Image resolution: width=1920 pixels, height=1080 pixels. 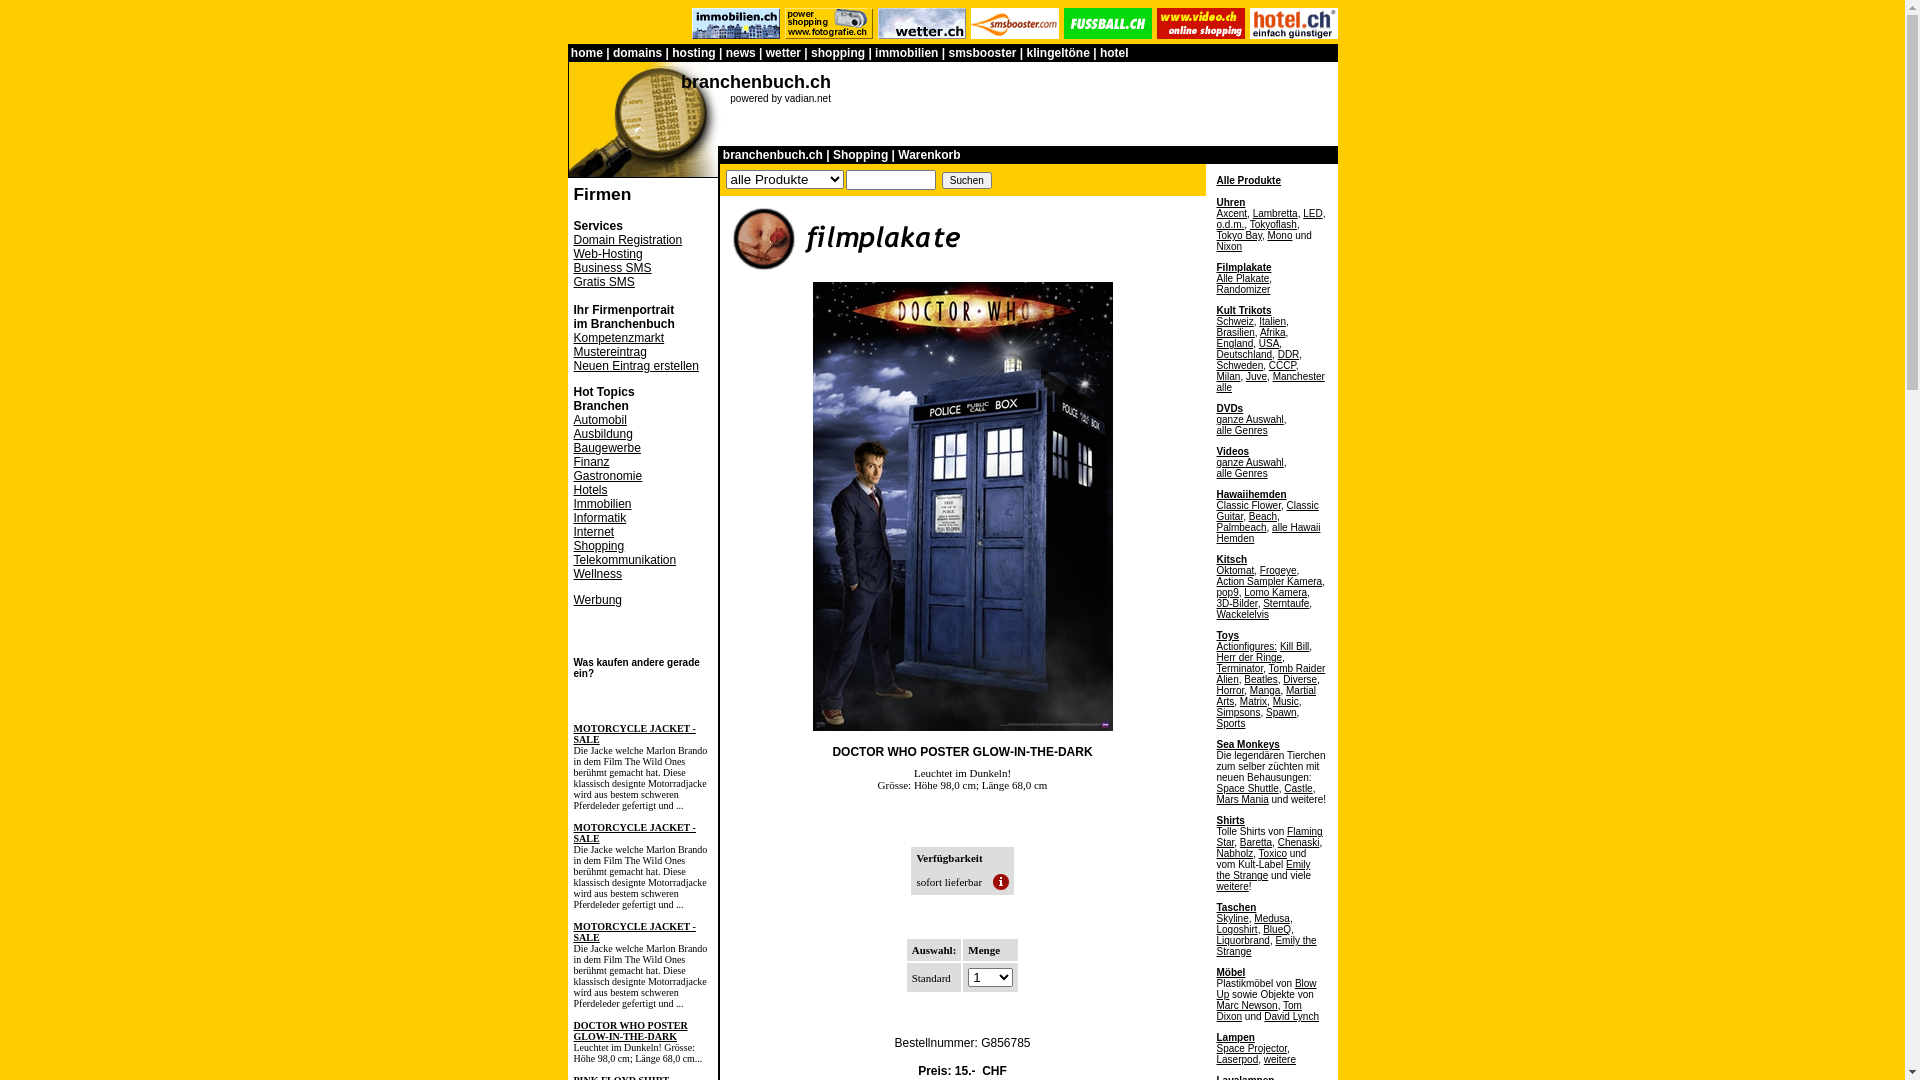 What do you see at coordinates (1247, 788) in the screenshot?
I see `Space Shuttle` at bounding box center [1247, 788].